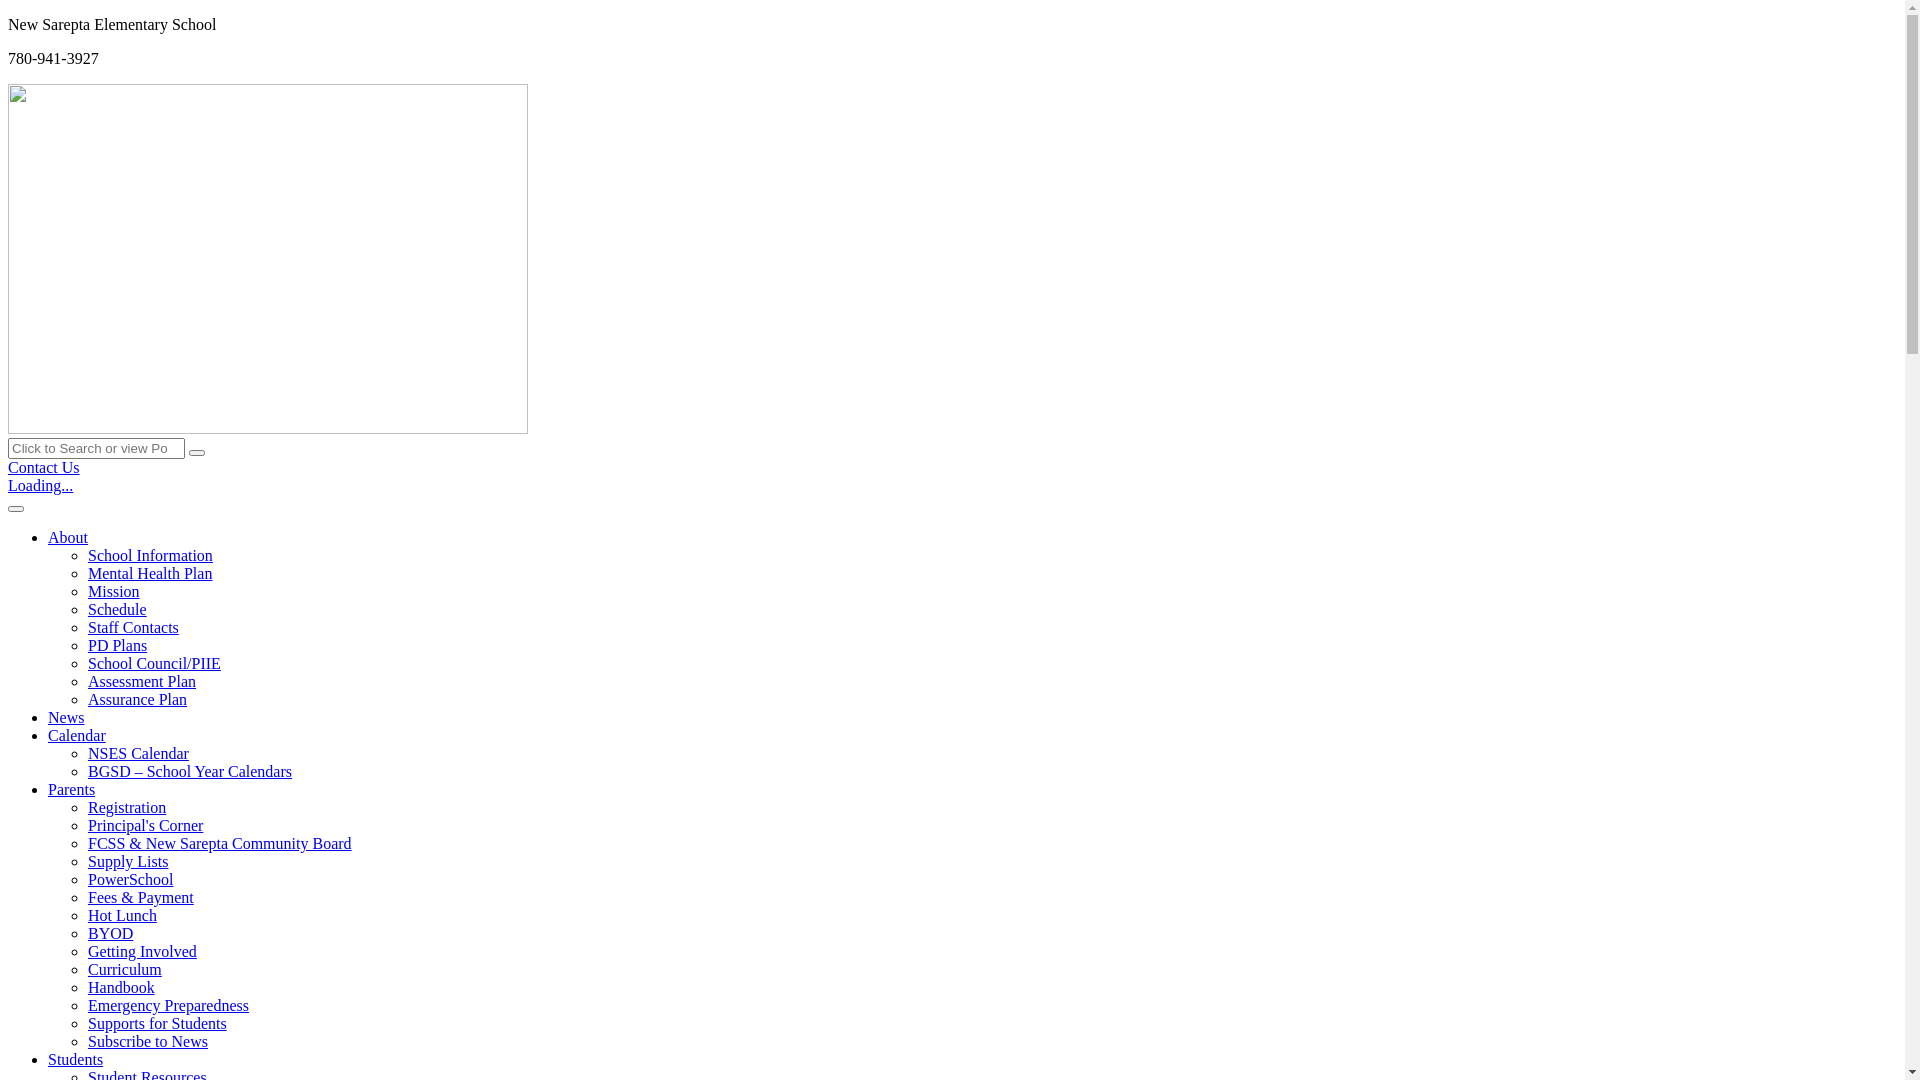  I want to click on Handbook, so click(122, 988).